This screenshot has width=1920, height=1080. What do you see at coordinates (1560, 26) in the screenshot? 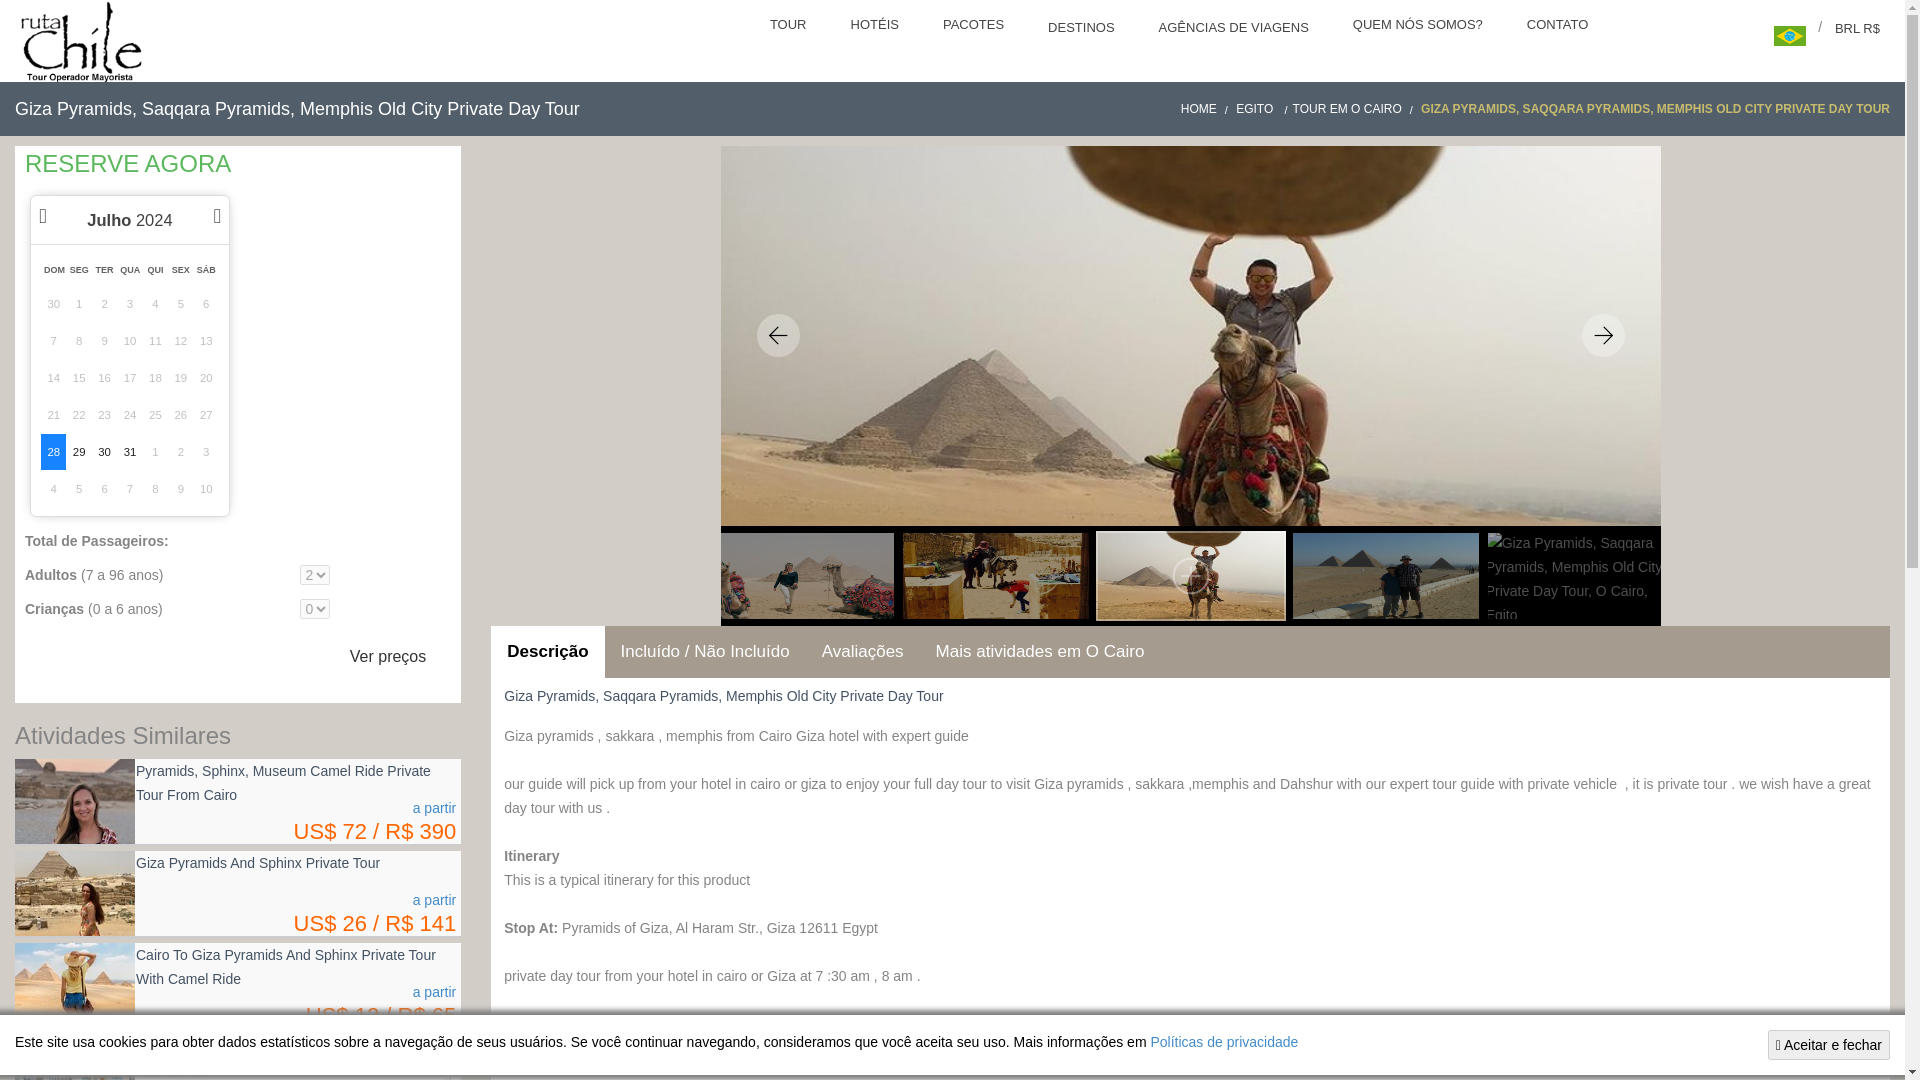
I see `CONTATO` at bounding box center [1560, 26].